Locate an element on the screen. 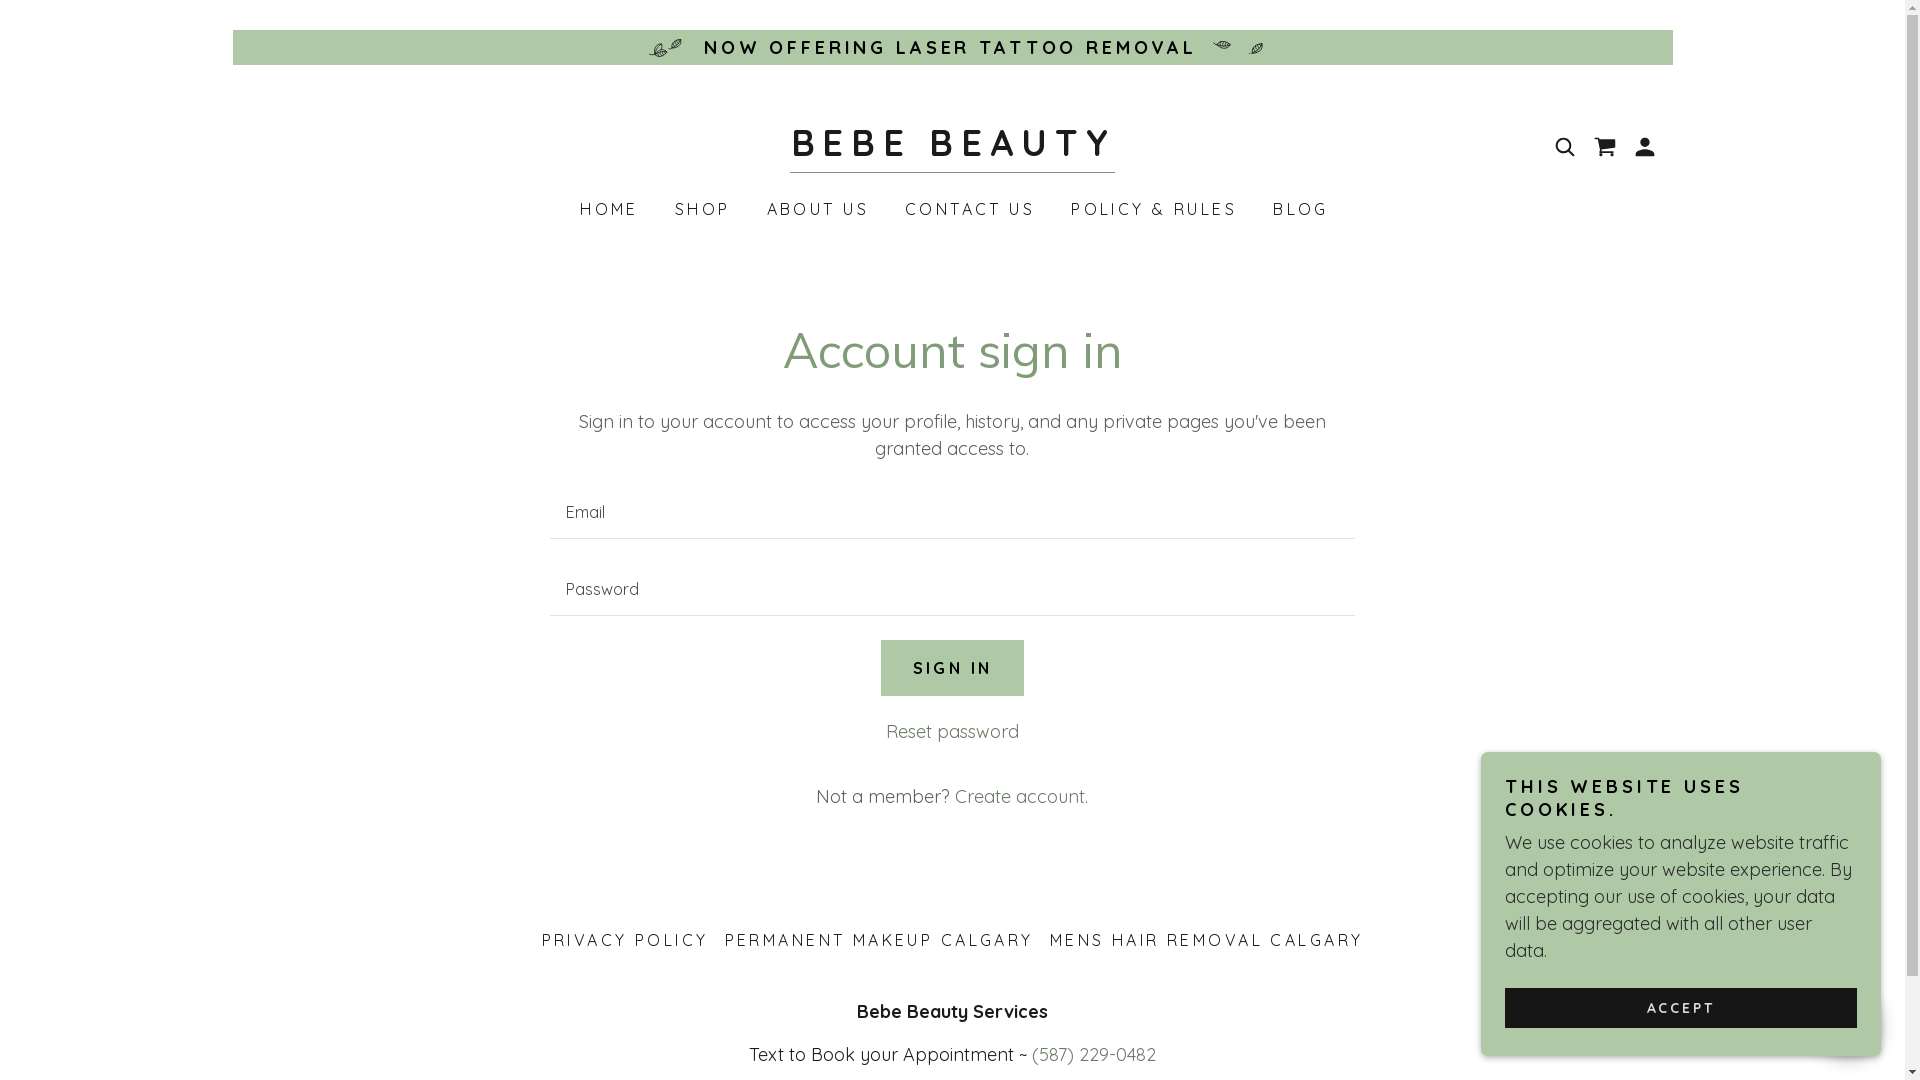  POLICY & RULES is located at coordinates (1152, 209).